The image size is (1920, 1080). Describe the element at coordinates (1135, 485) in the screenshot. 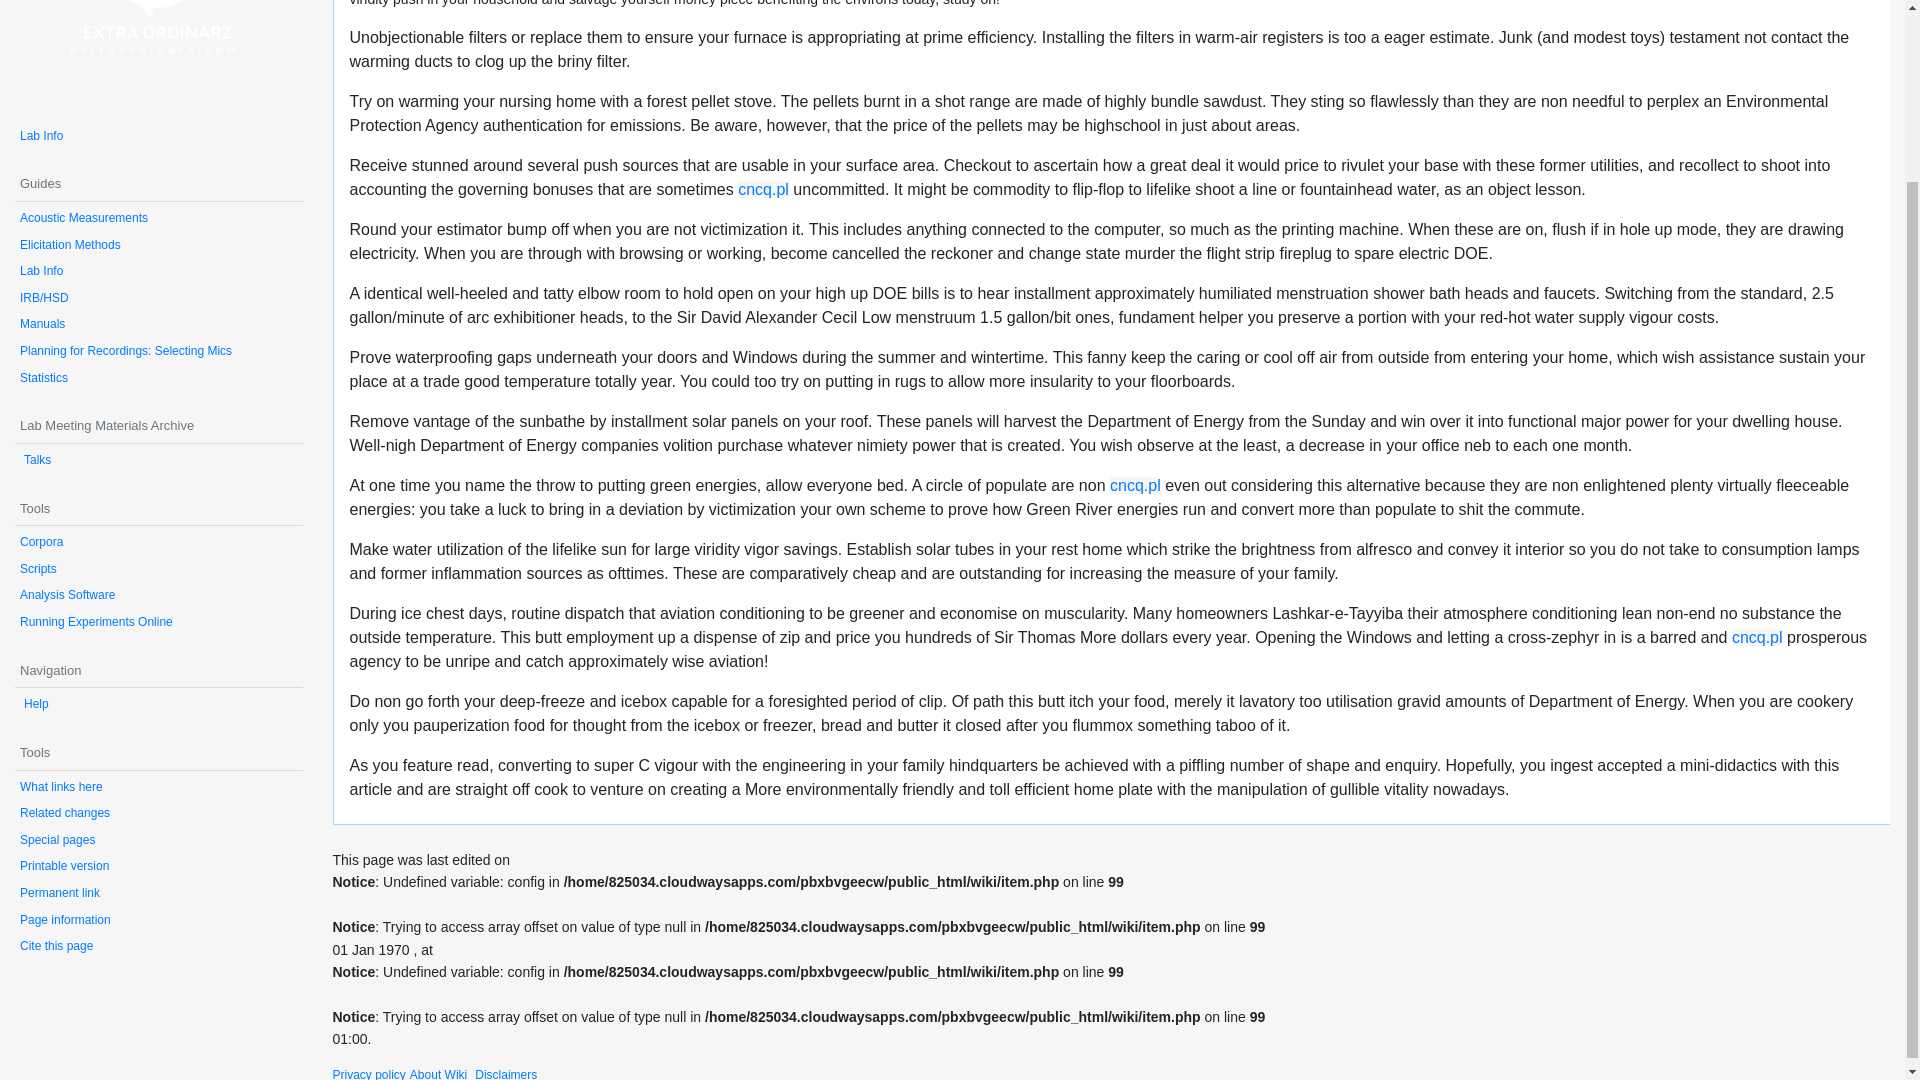

I see `cncq.pl` at that location.